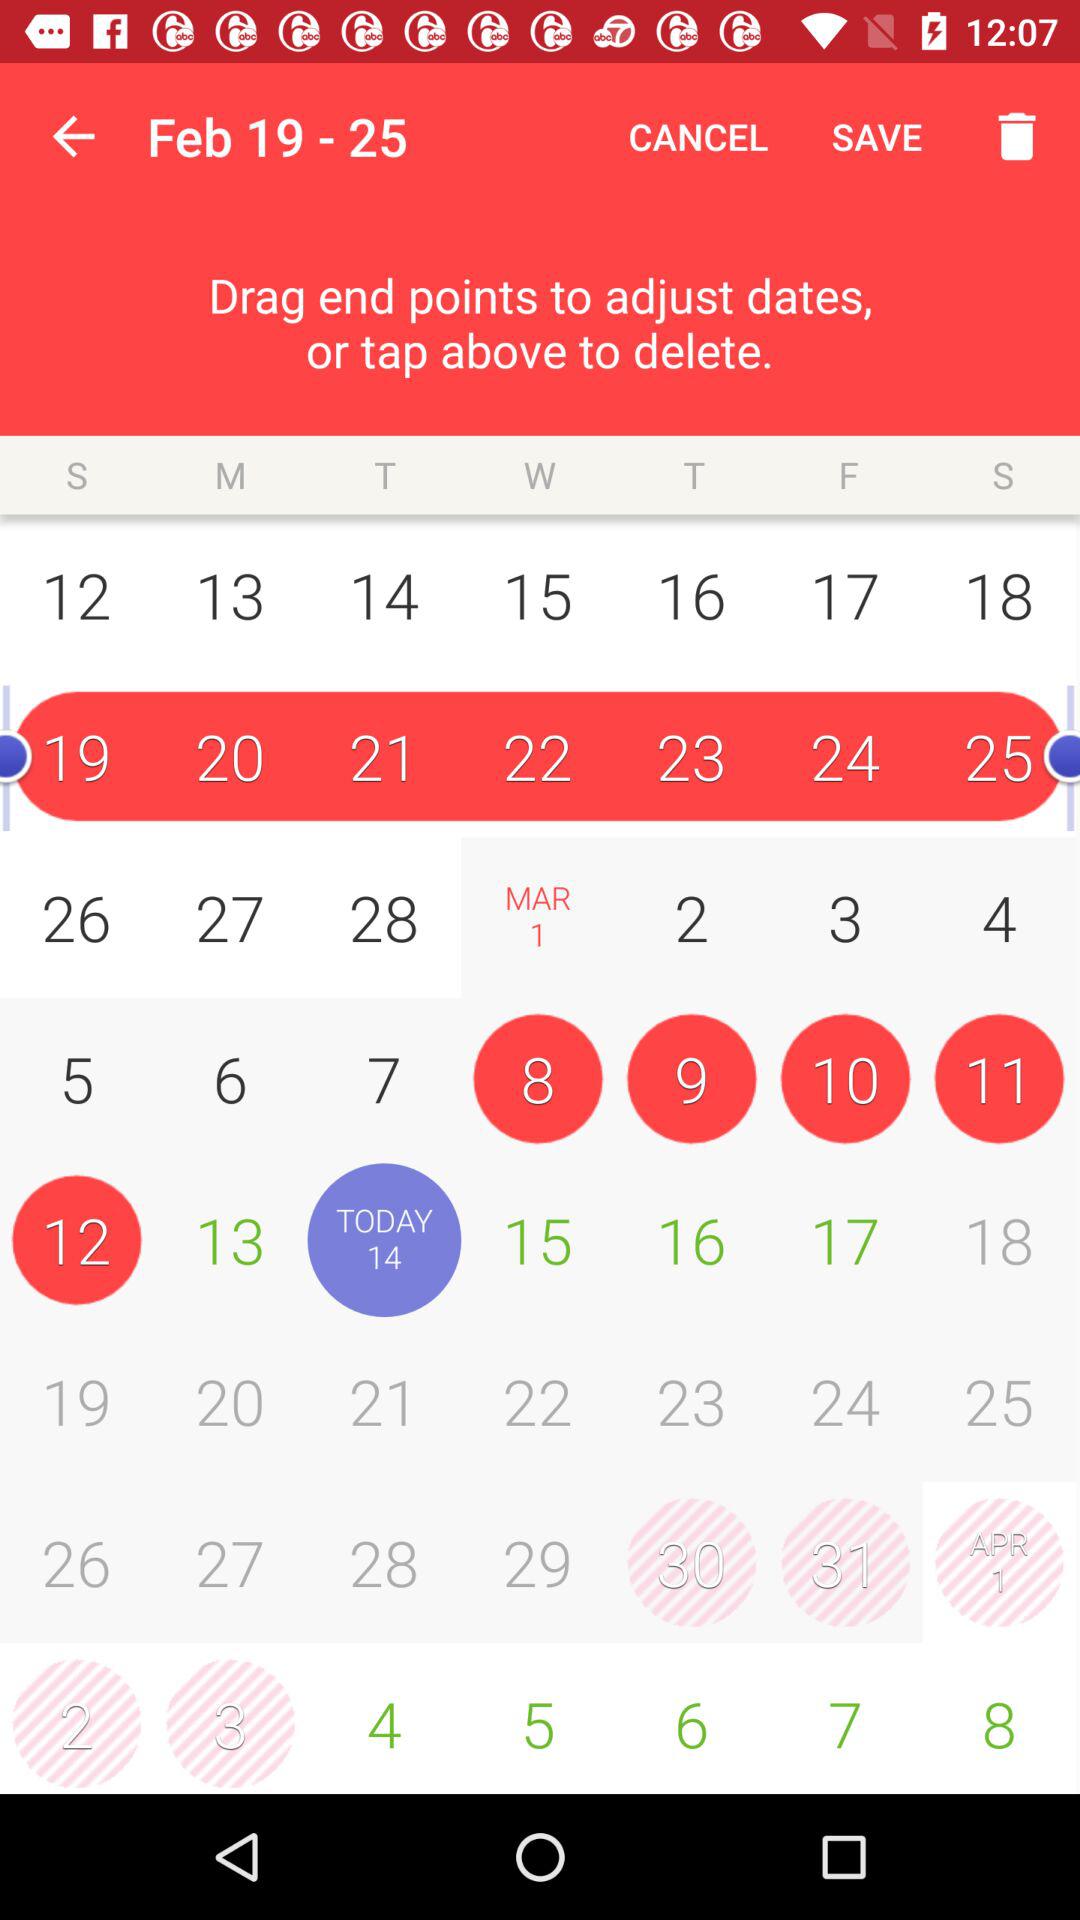 The image size is (1080, 1920). I want to click on open the item above drag end points icon, so click(73, 136).